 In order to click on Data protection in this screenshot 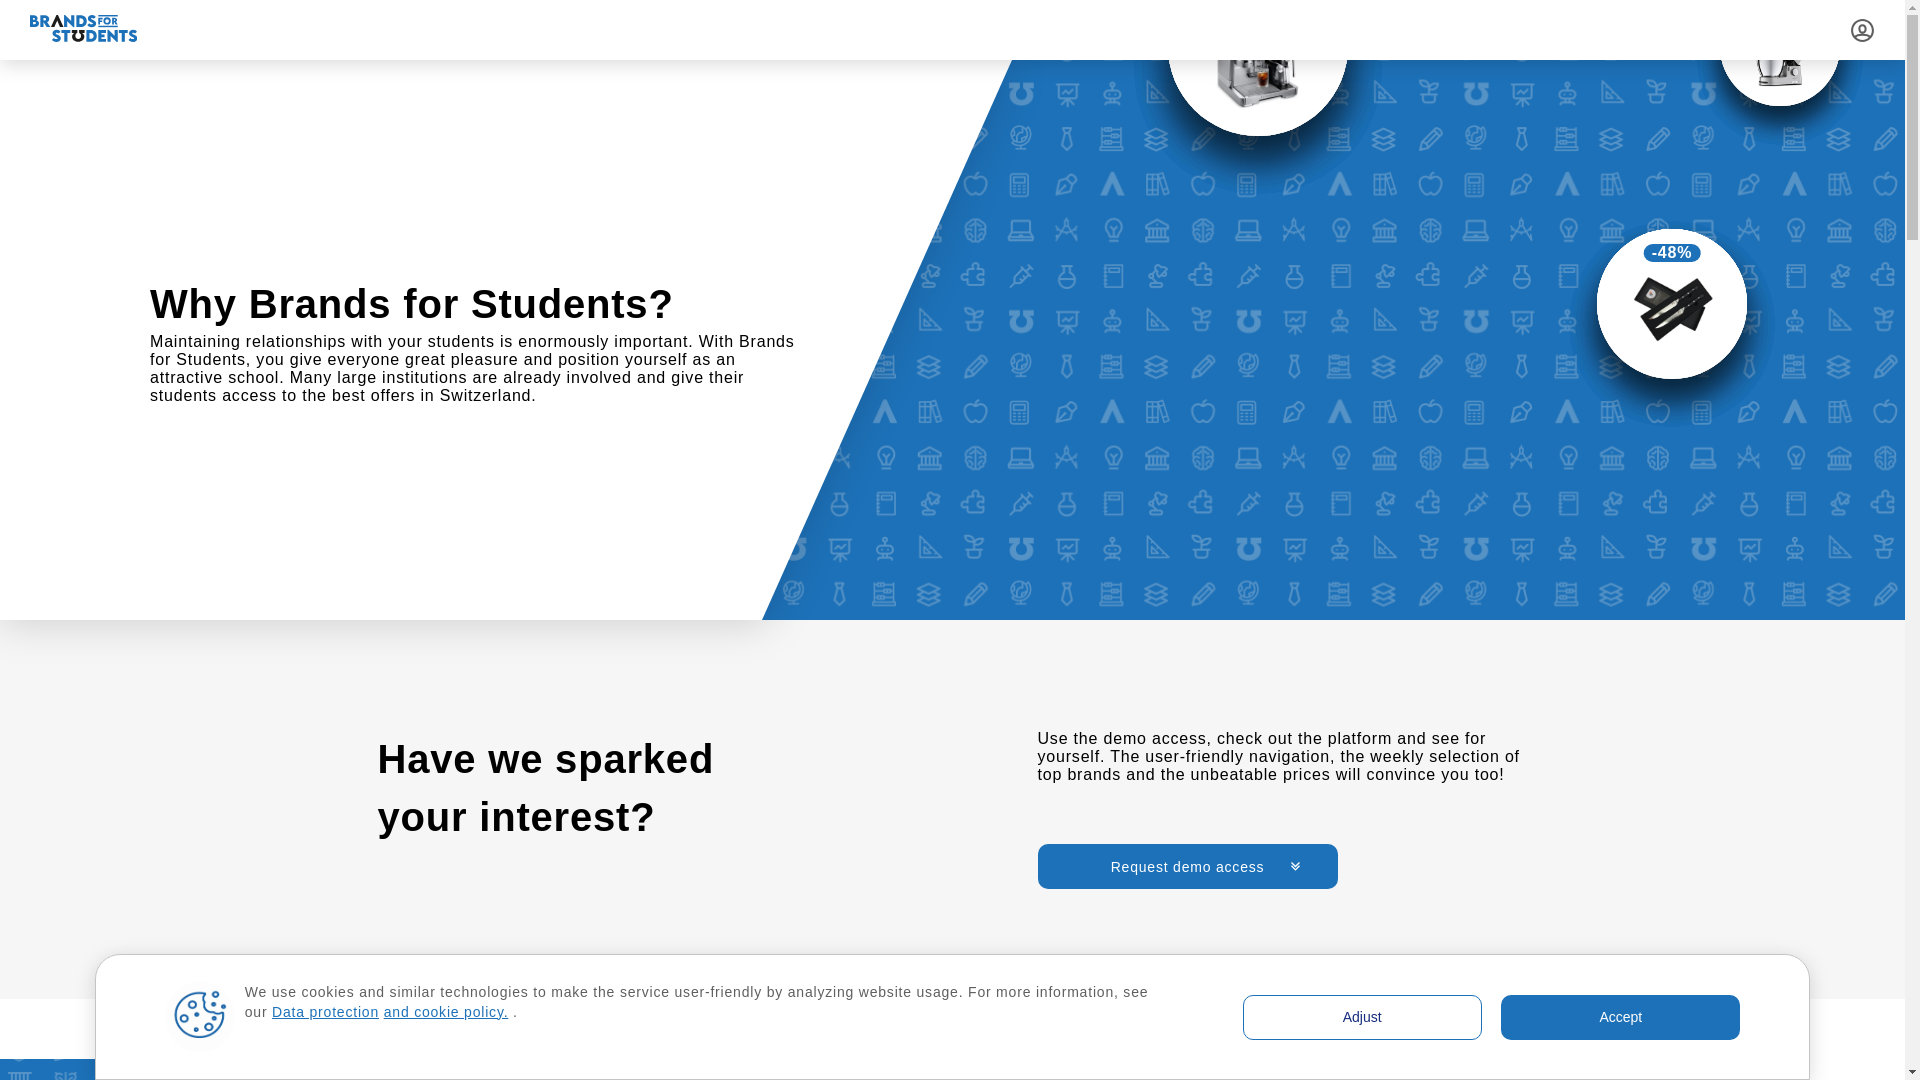, I will do `click(326, 1012)`.